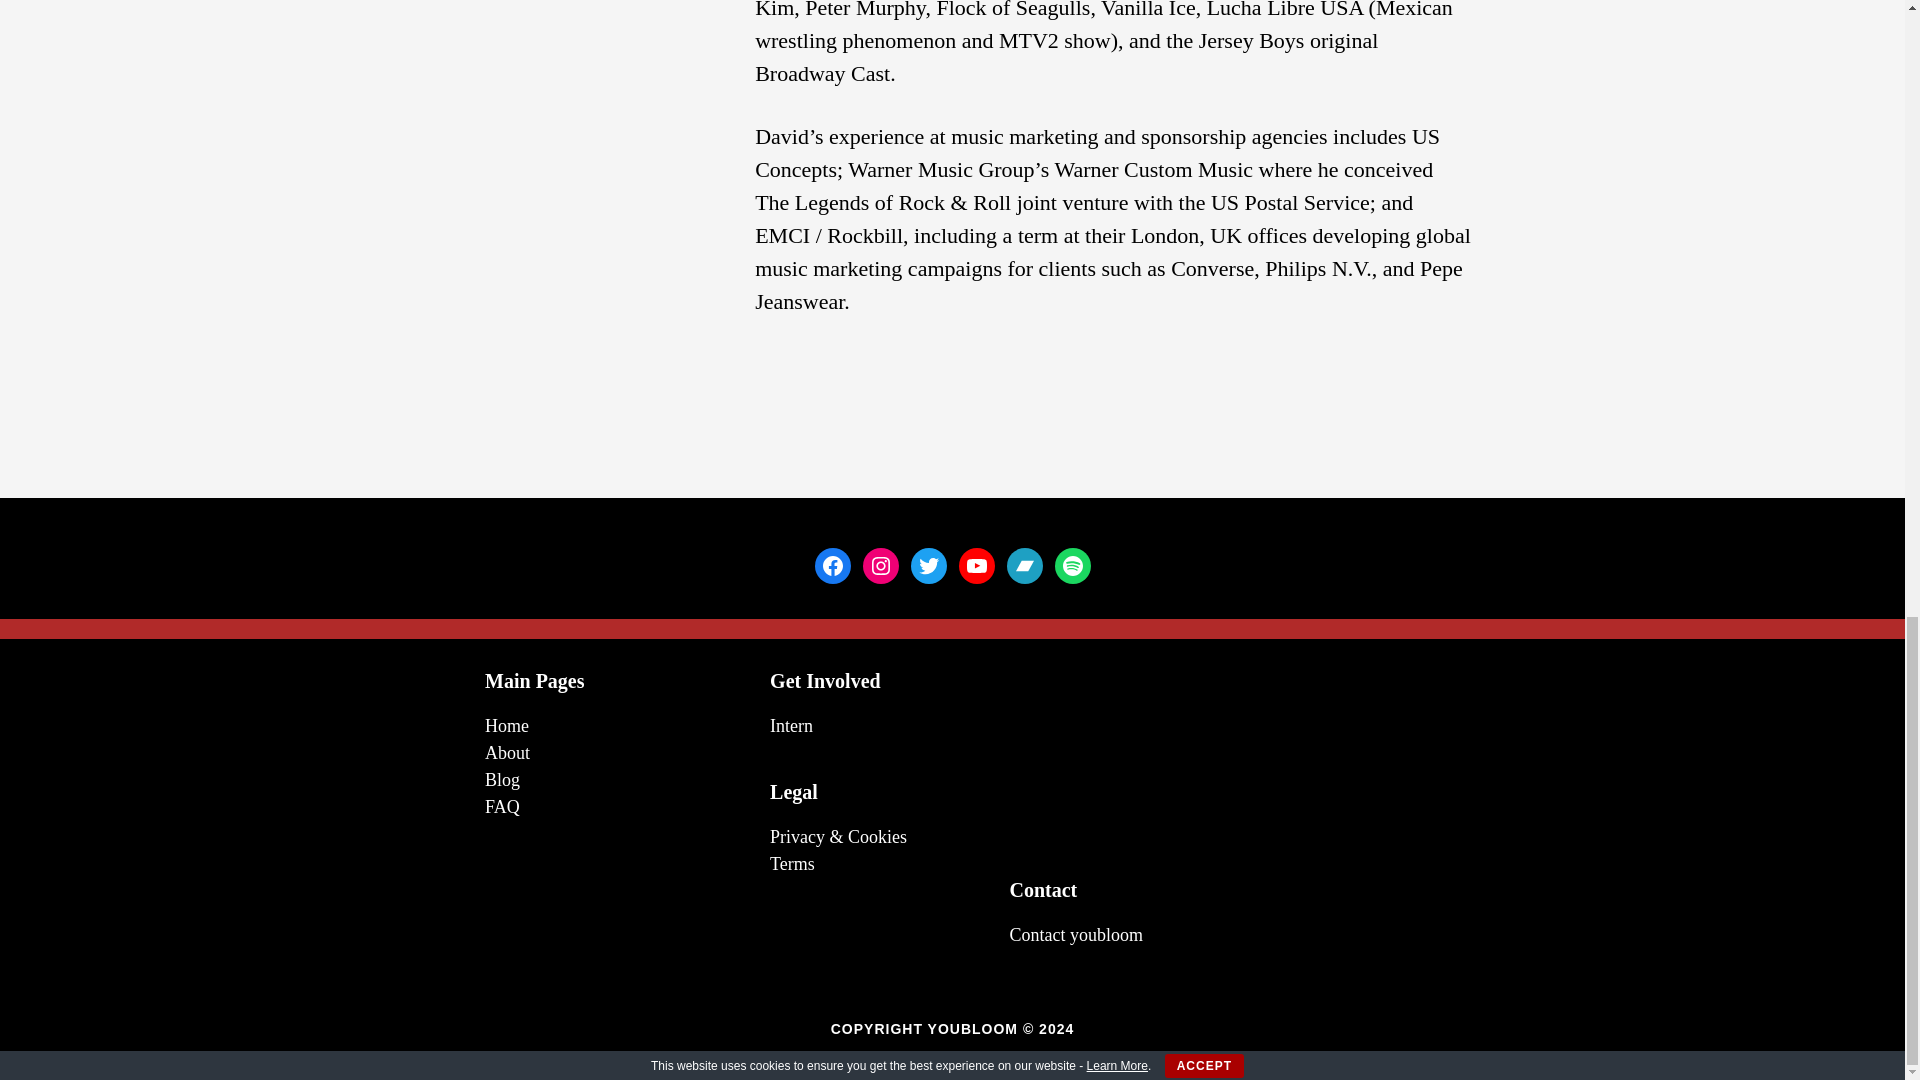  What do you see at coordinates (792, 864) in the screenshot?
I see `Terms` at bounding box center [792, 864].